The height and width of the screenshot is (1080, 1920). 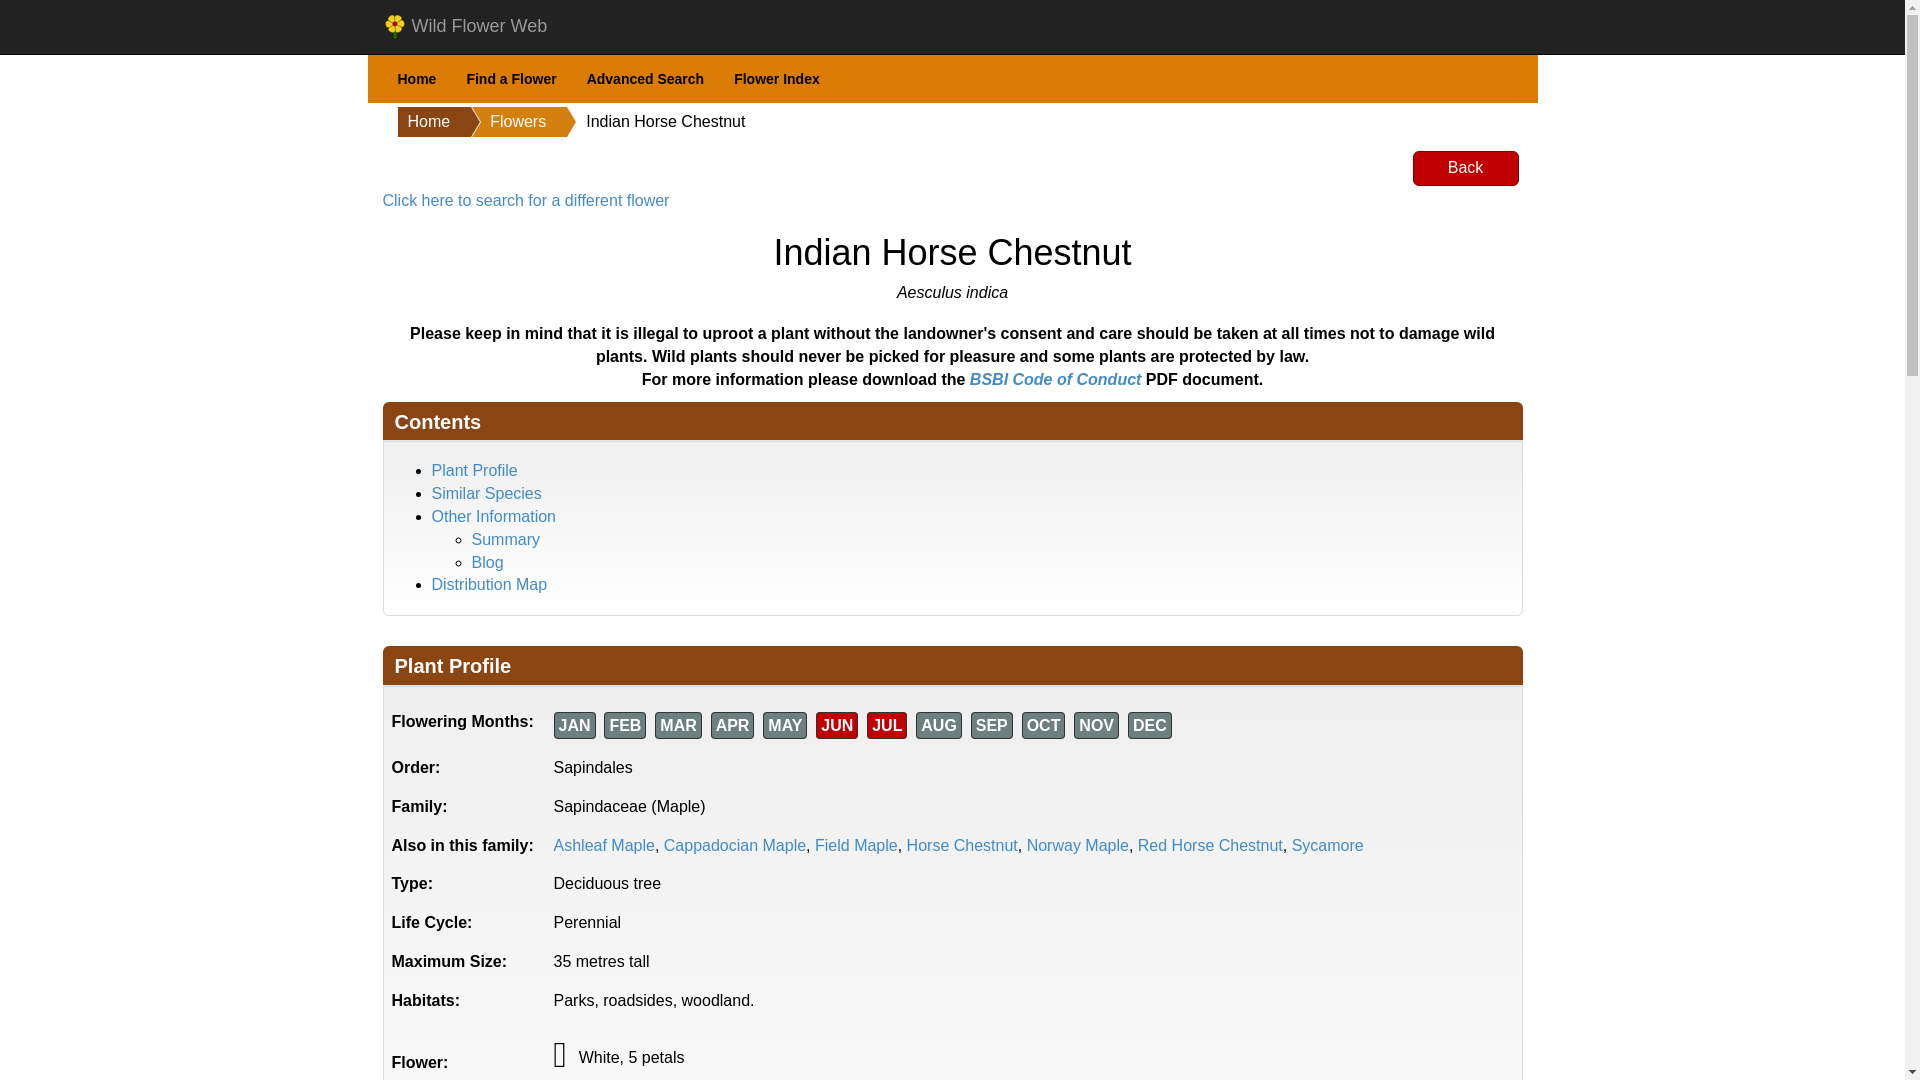 I want to click on Sycamore, so click(x=1328, y=846).